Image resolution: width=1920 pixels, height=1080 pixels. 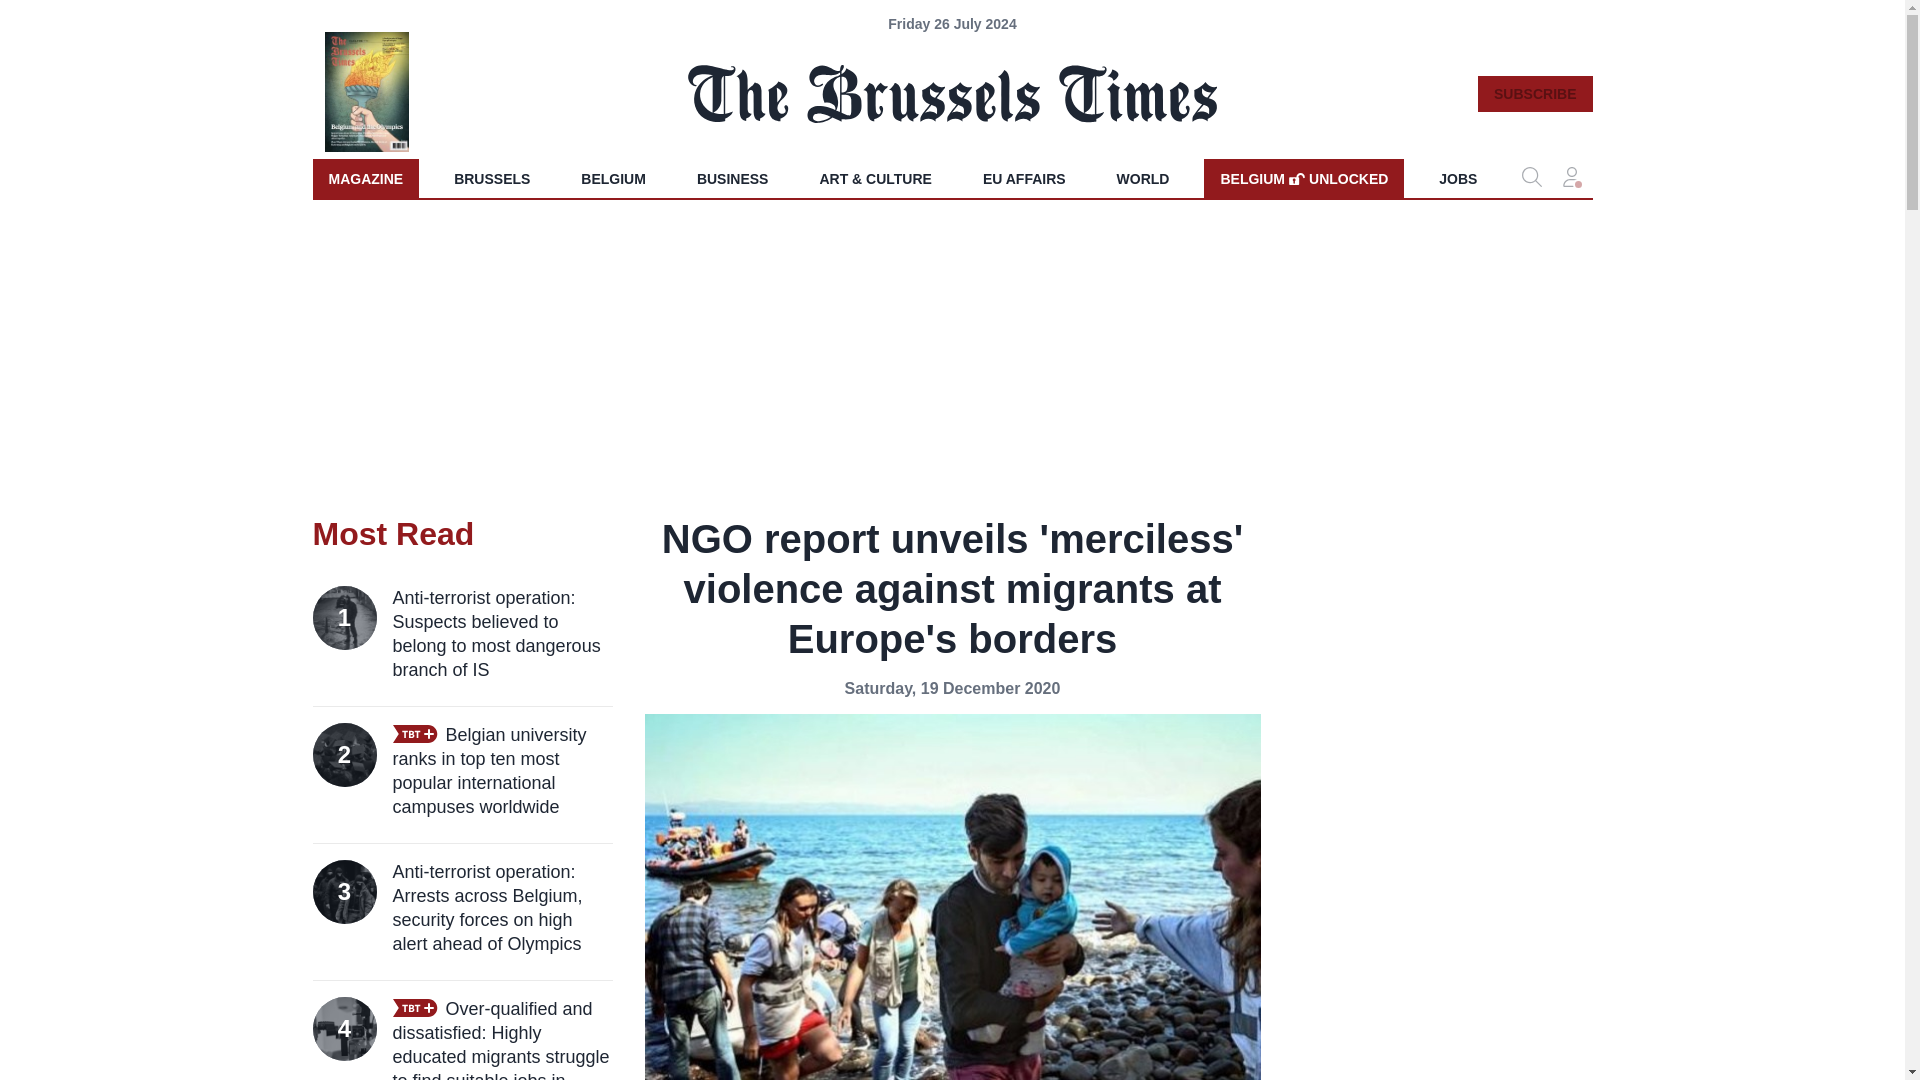 I want to click on WORLD, so click(x=1143, y=178).